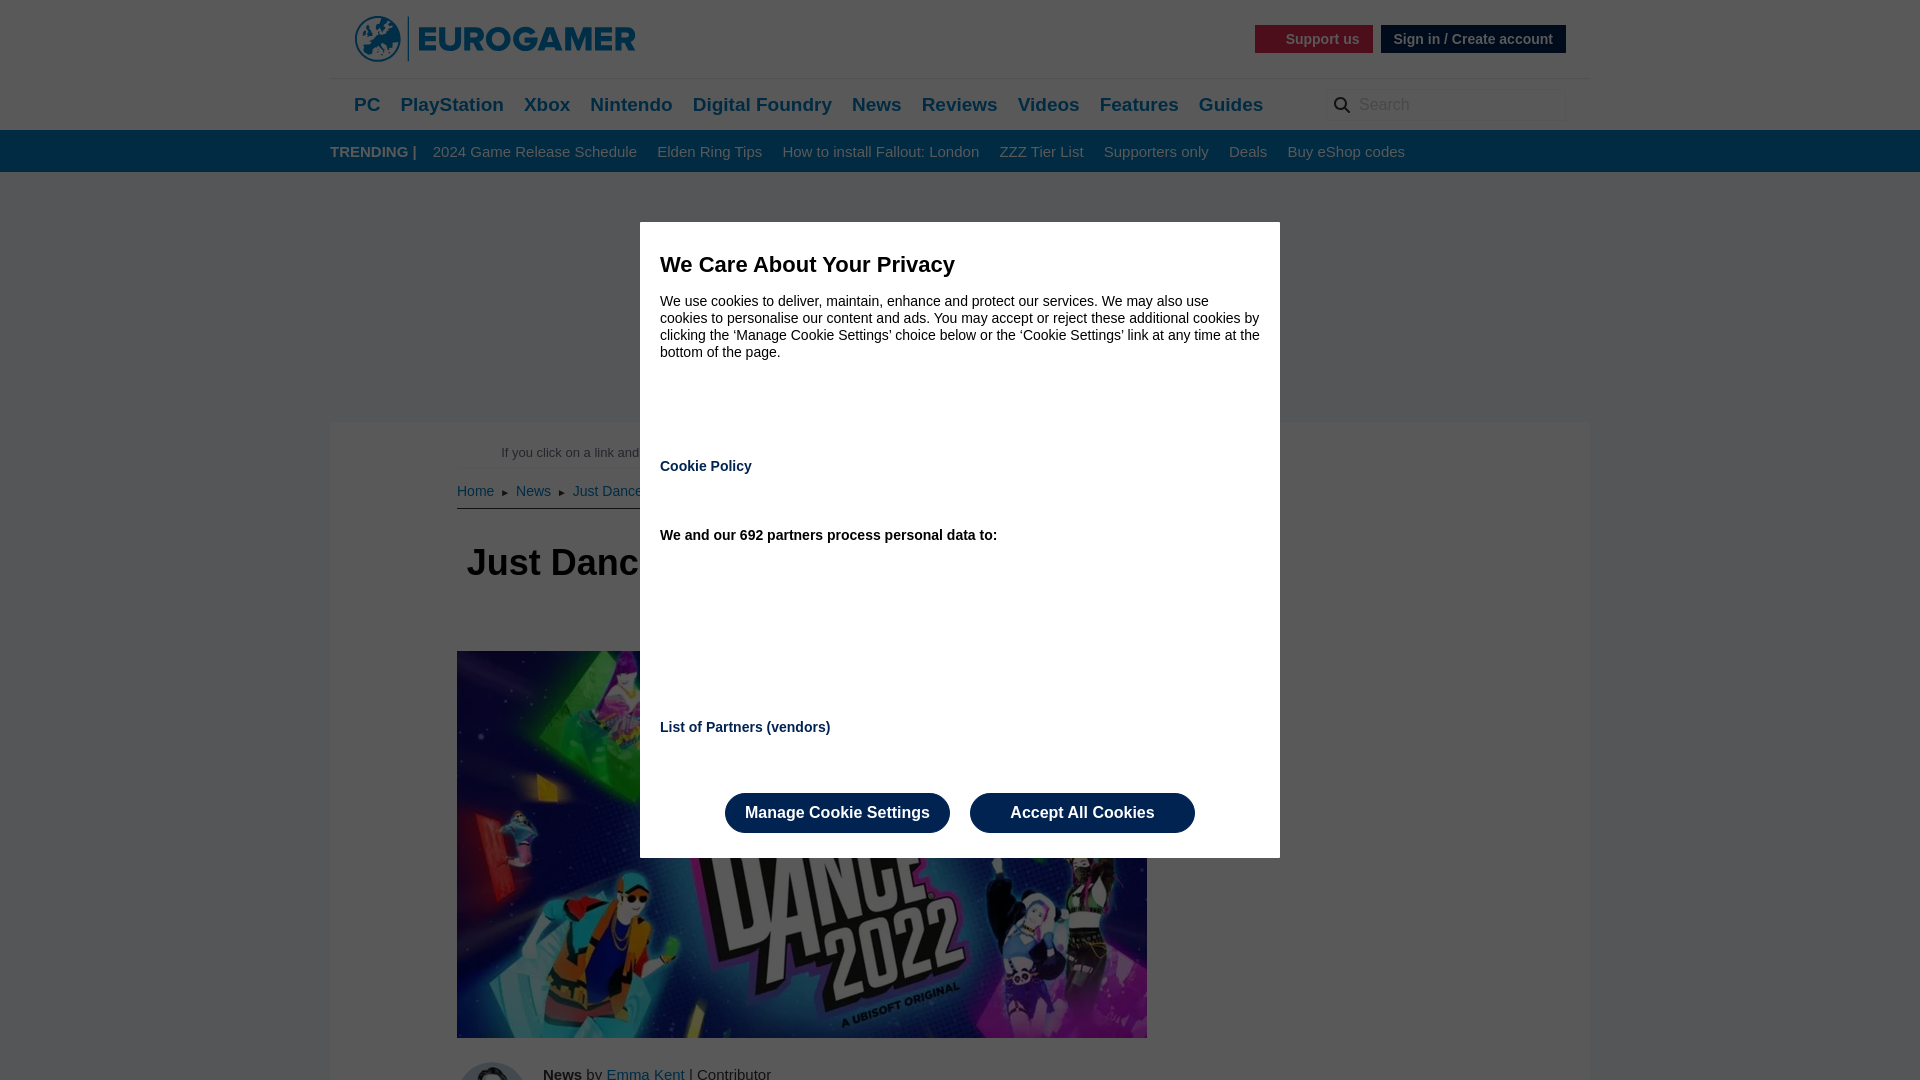 Image resolution: width=1920 pixels, height=1080 pixels. What do you see at coordinates (535, 490) in the screenshot?
I see `News` at bounding box center [535, 490].